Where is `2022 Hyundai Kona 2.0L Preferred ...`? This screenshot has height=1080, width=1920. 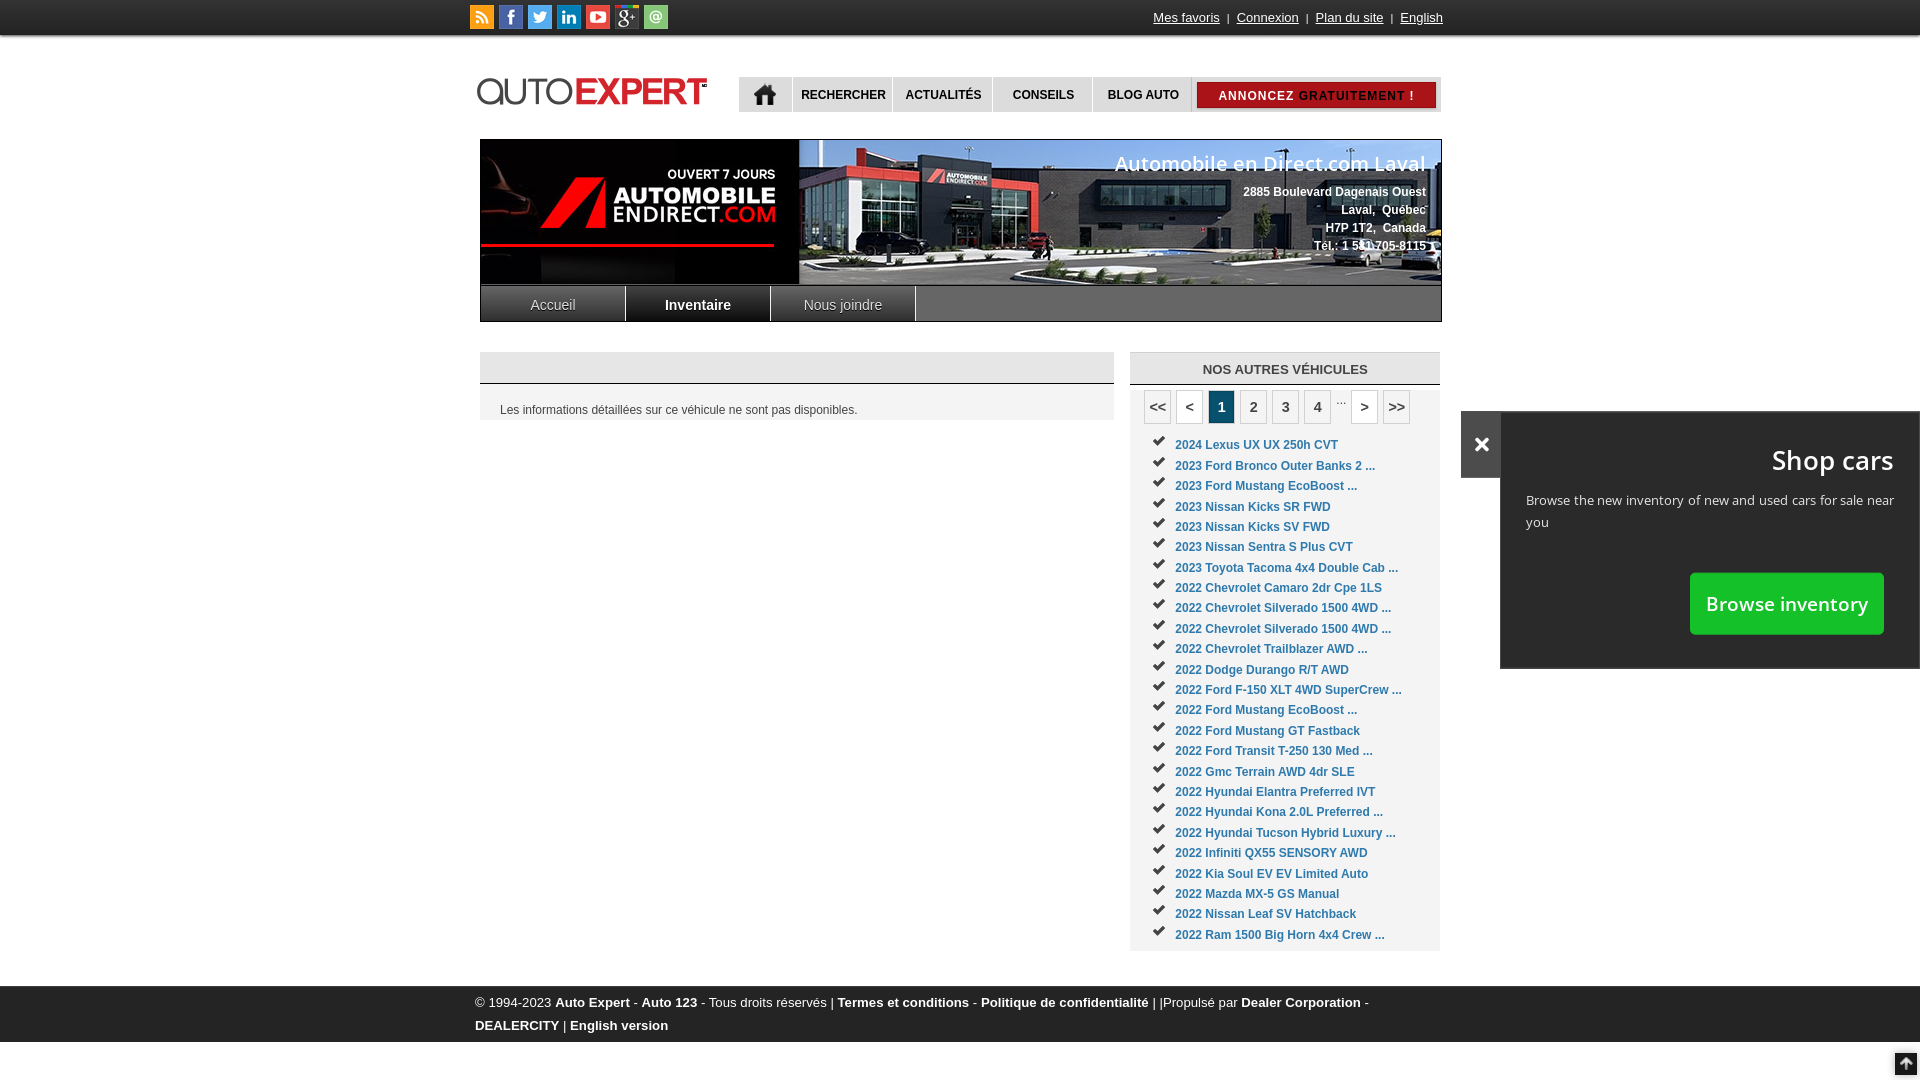
2022 Hyundai Kona 2.0L Preferred ... is located at coordinates (1279, 812).